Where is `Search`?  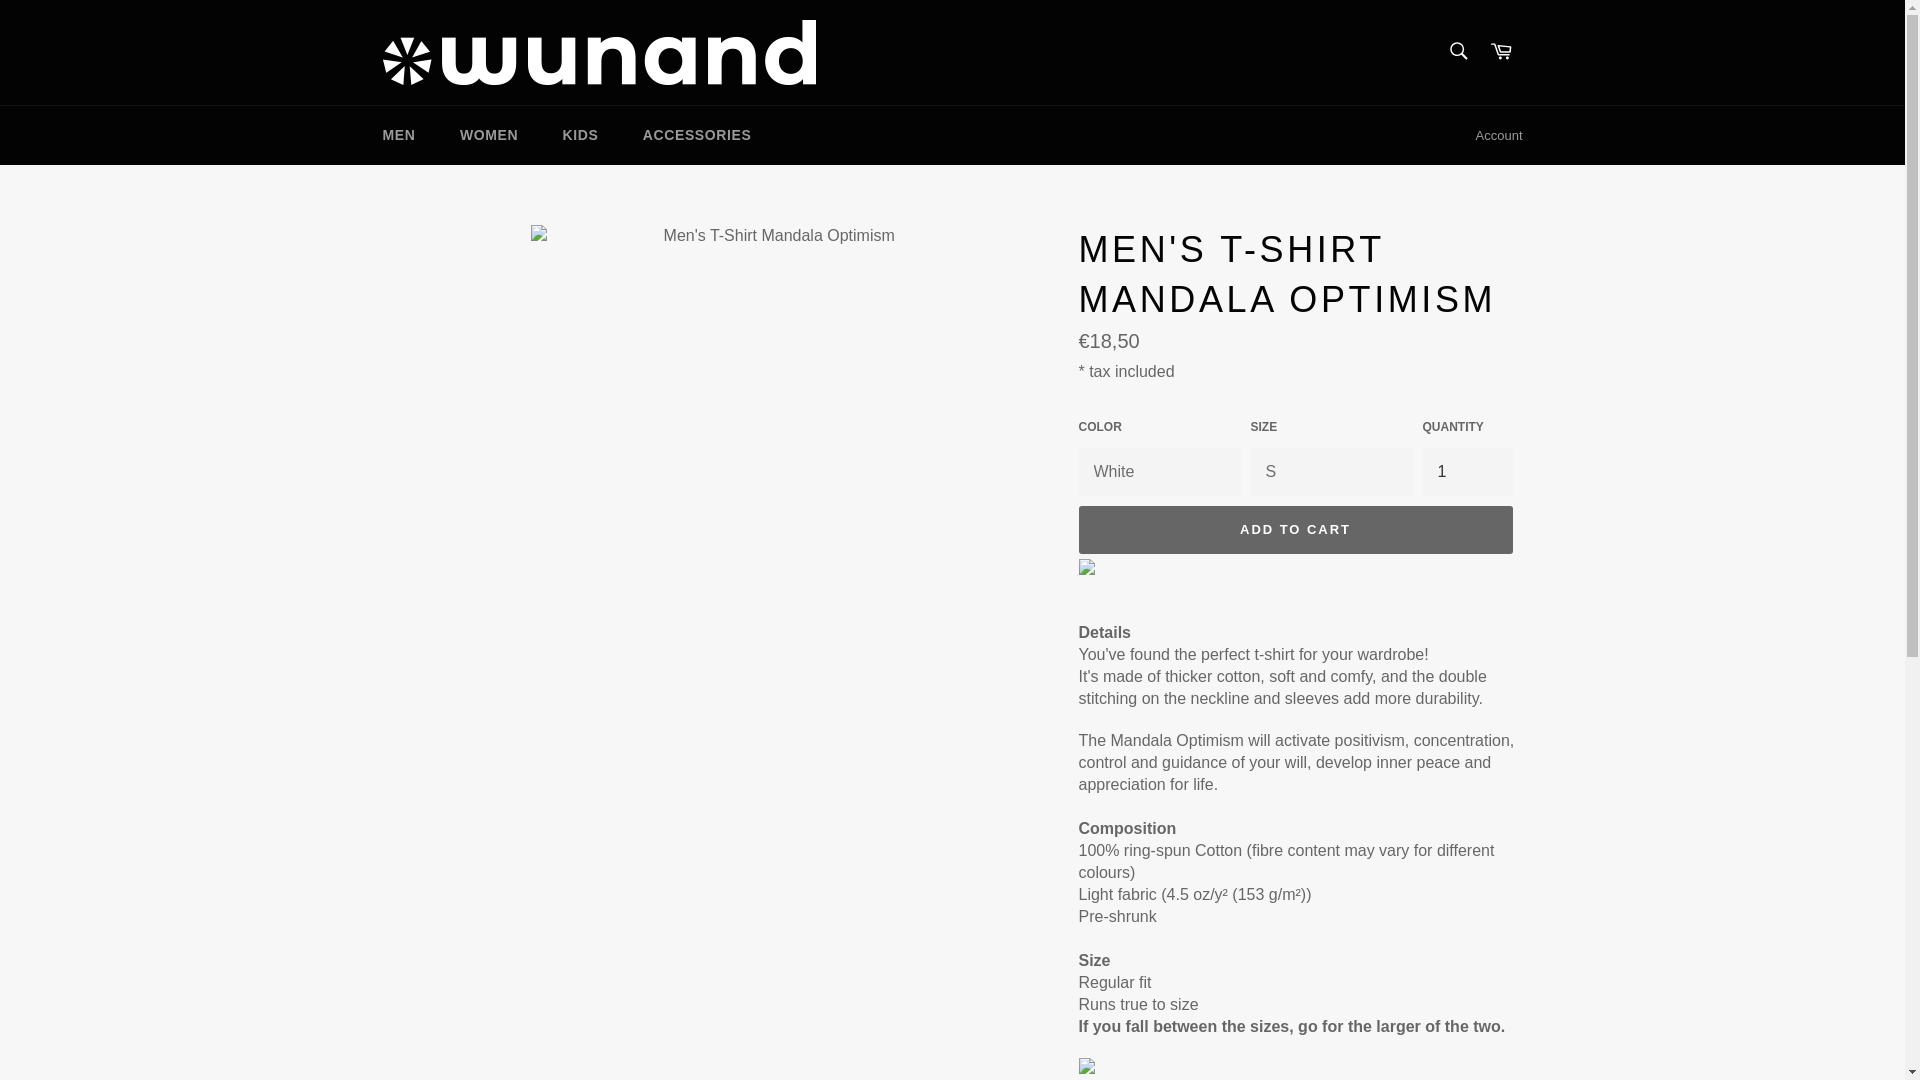
Search is located at coordinates (1457, 51).